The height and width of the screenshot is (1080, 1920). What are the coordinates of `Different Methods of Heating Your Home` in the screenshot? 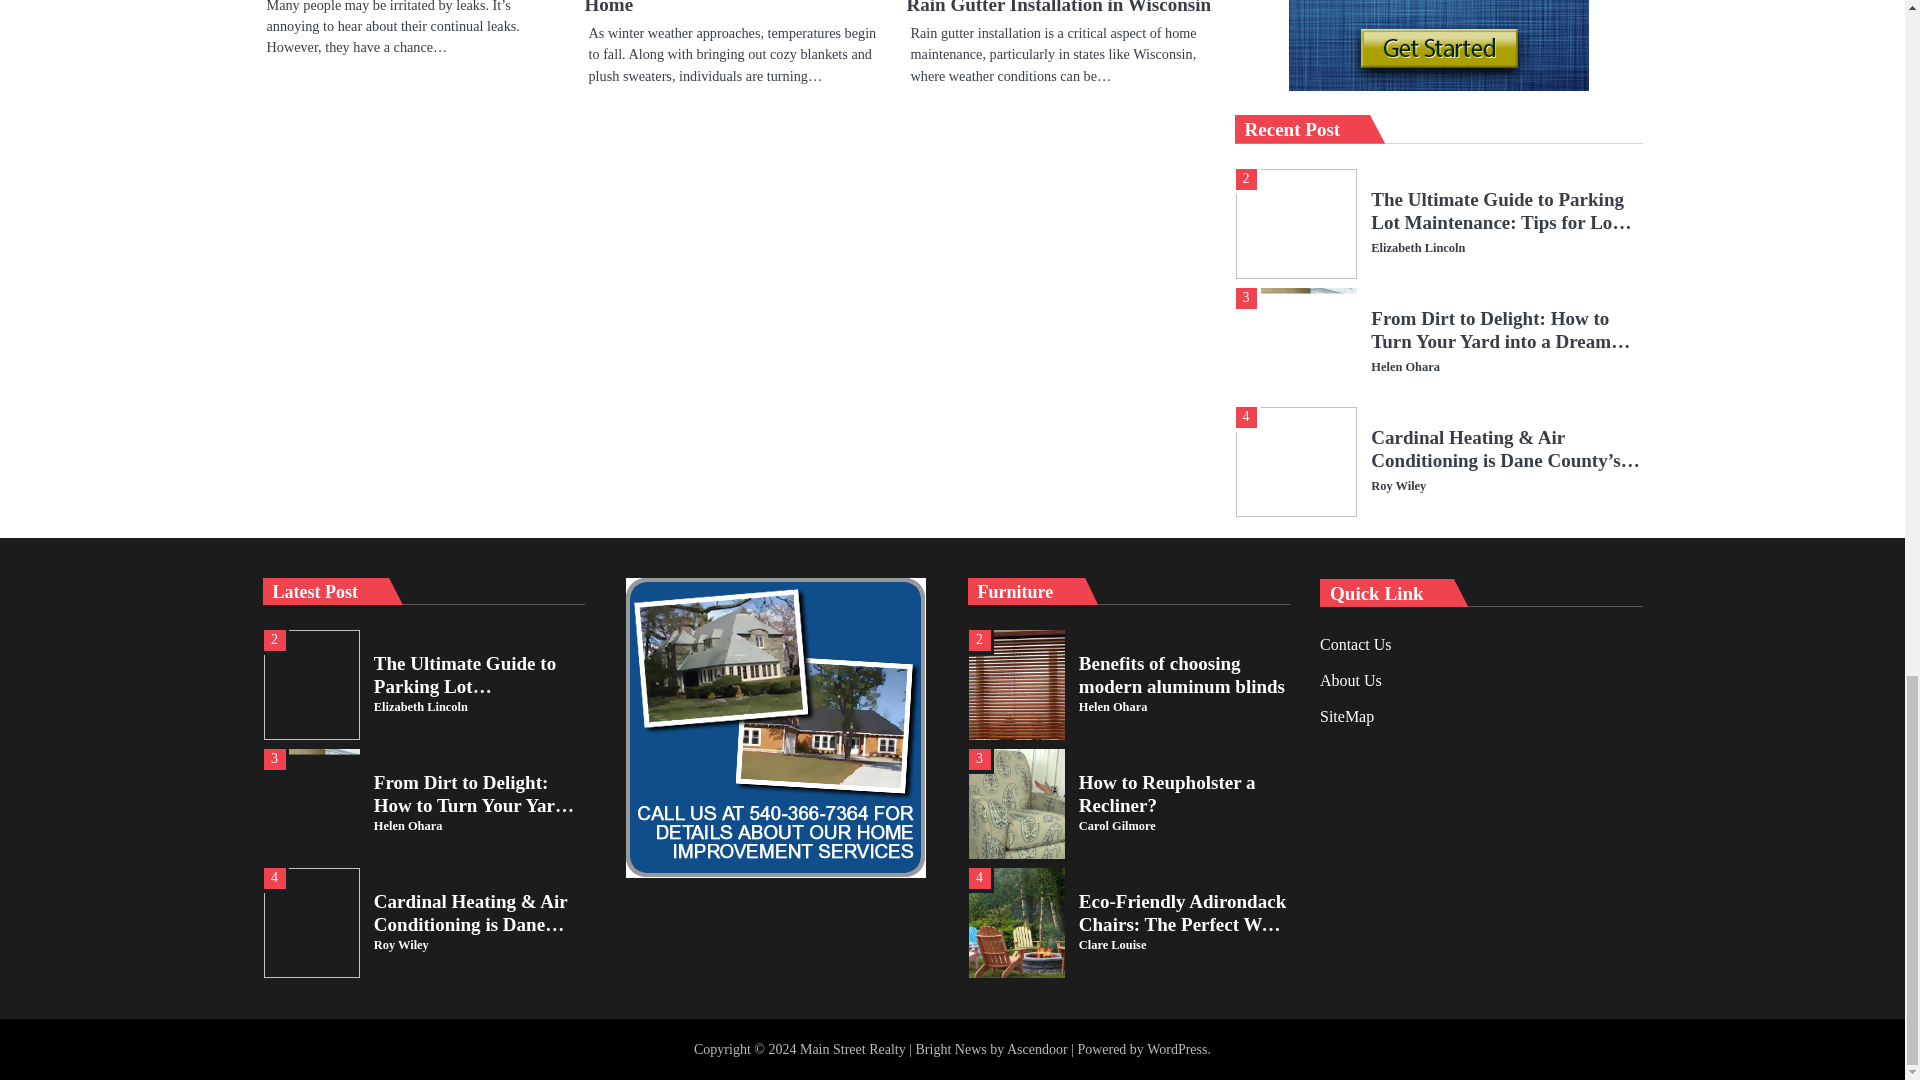 It's located at (725, 8).